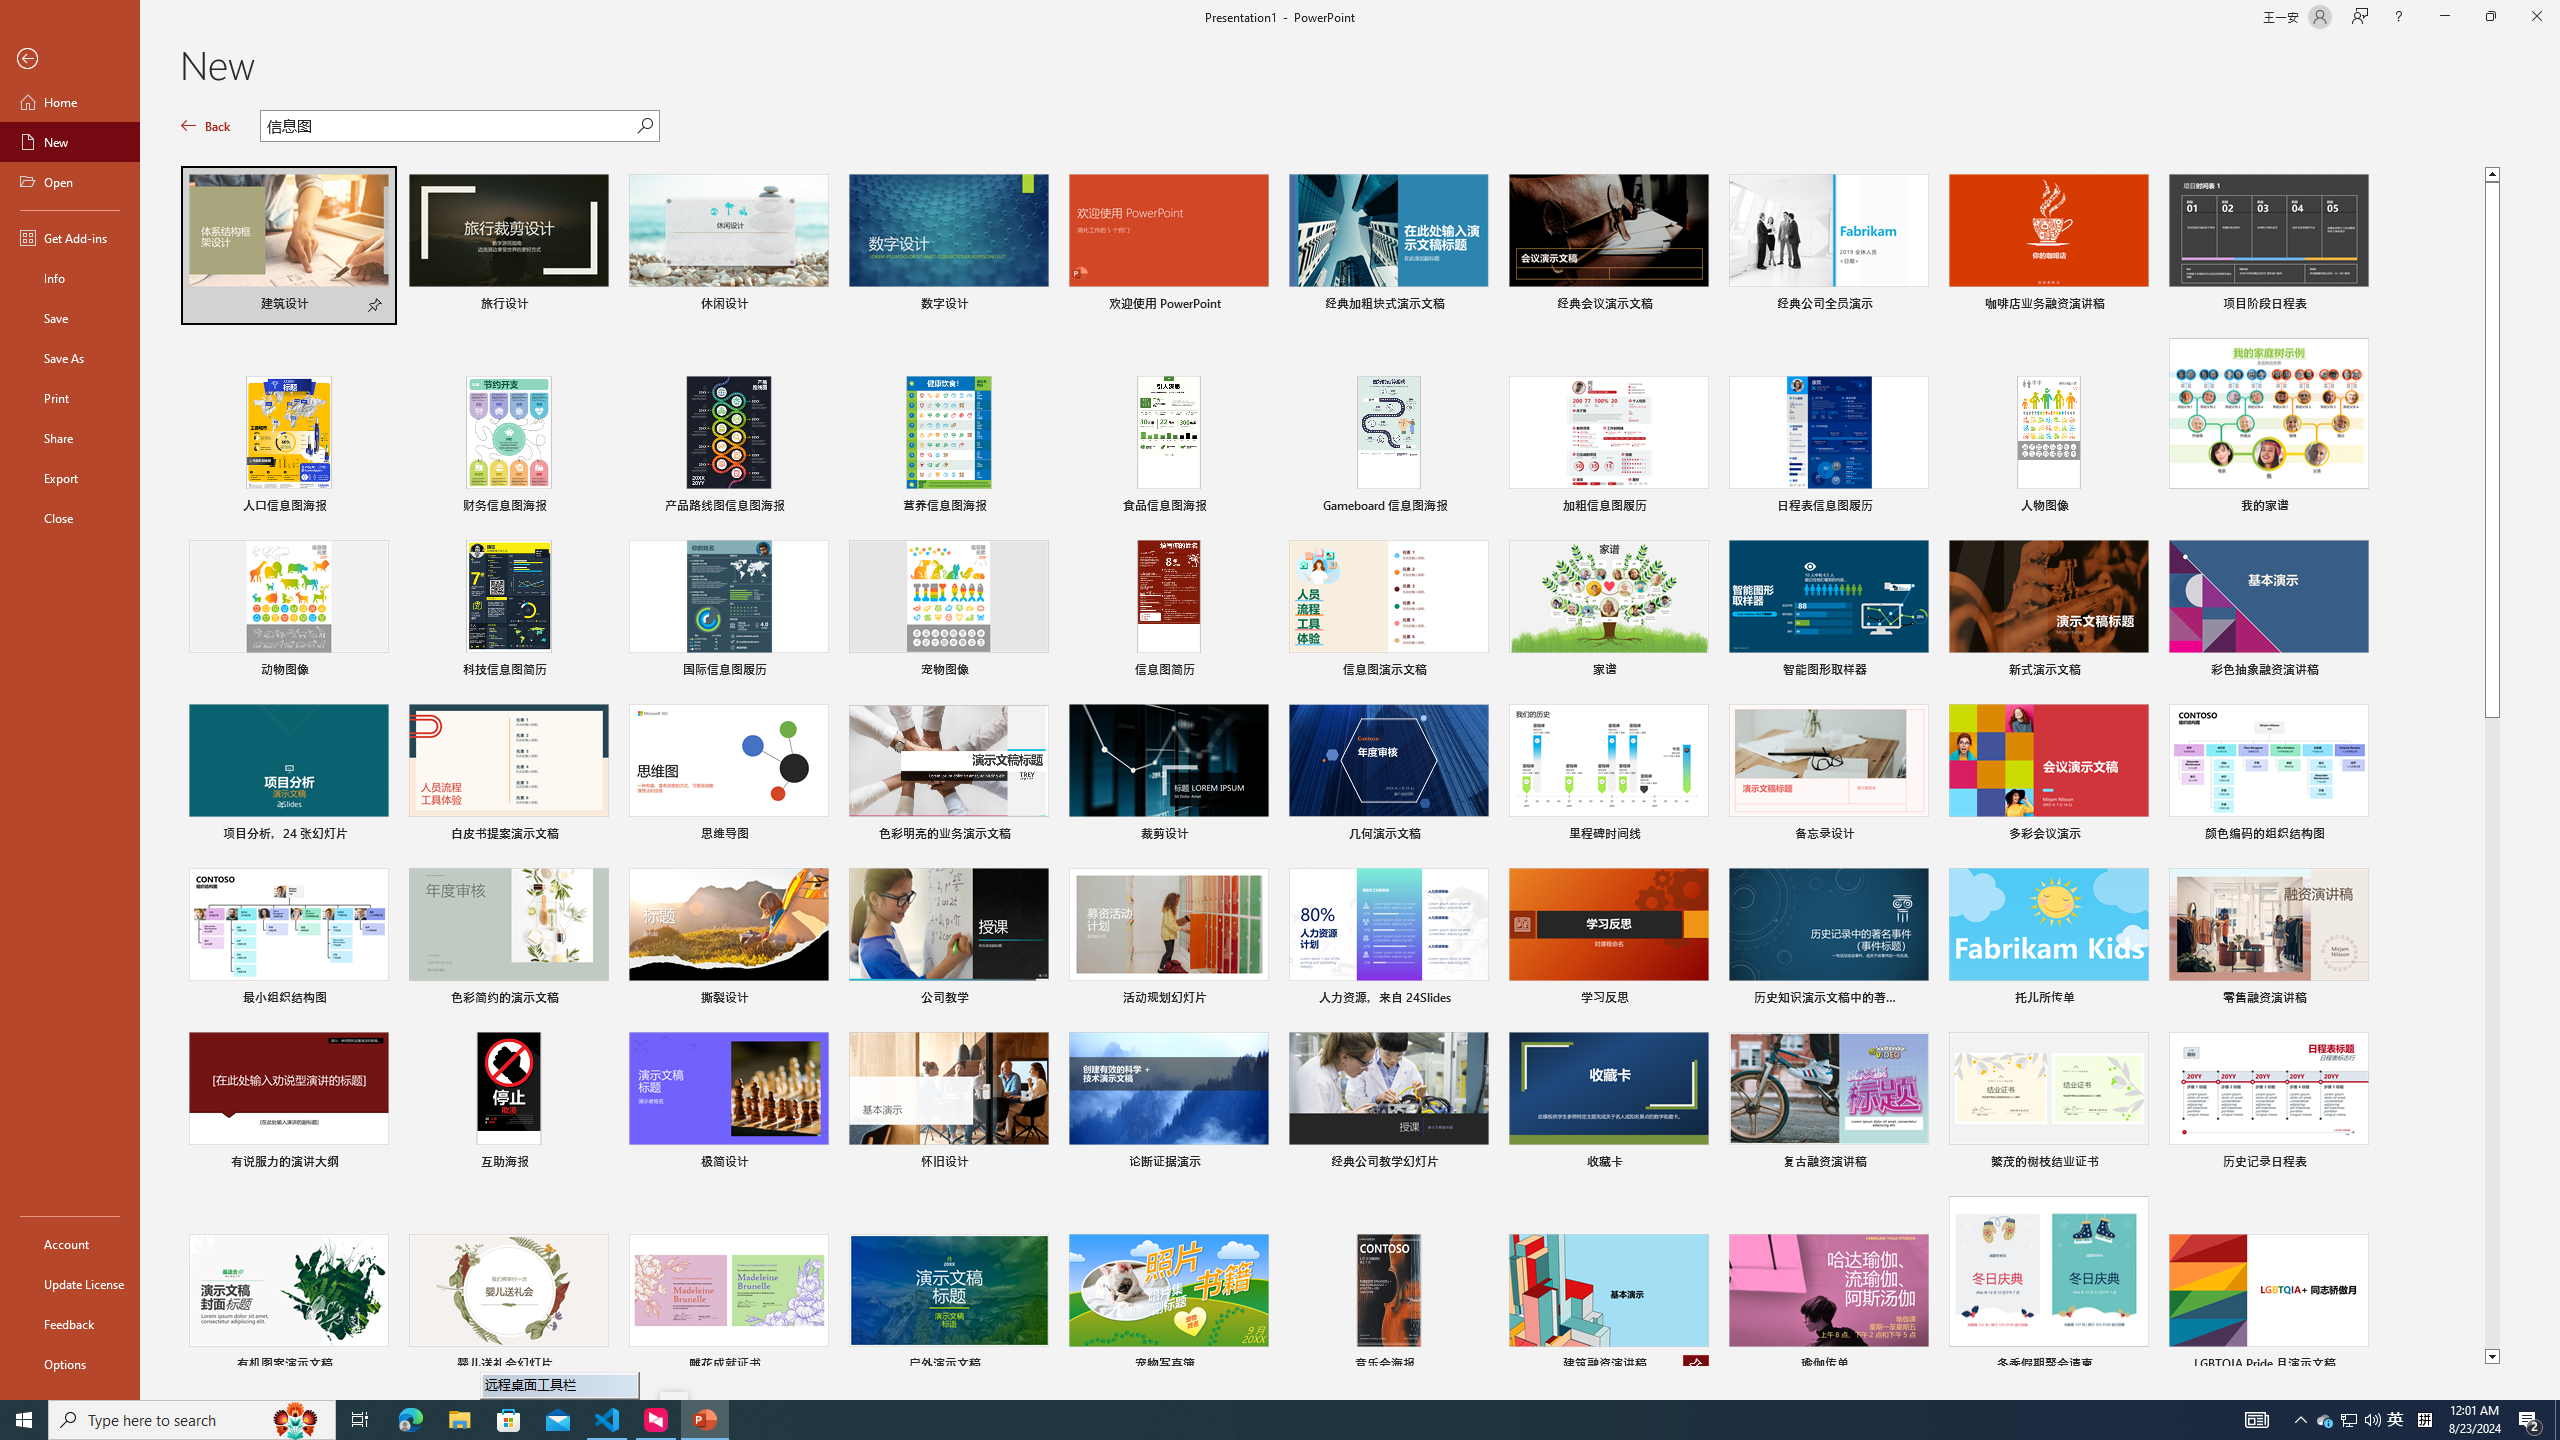  What do you see at coordinates (70, 142) in the screenshot?
I see `New` at bounding box center [70, 142].